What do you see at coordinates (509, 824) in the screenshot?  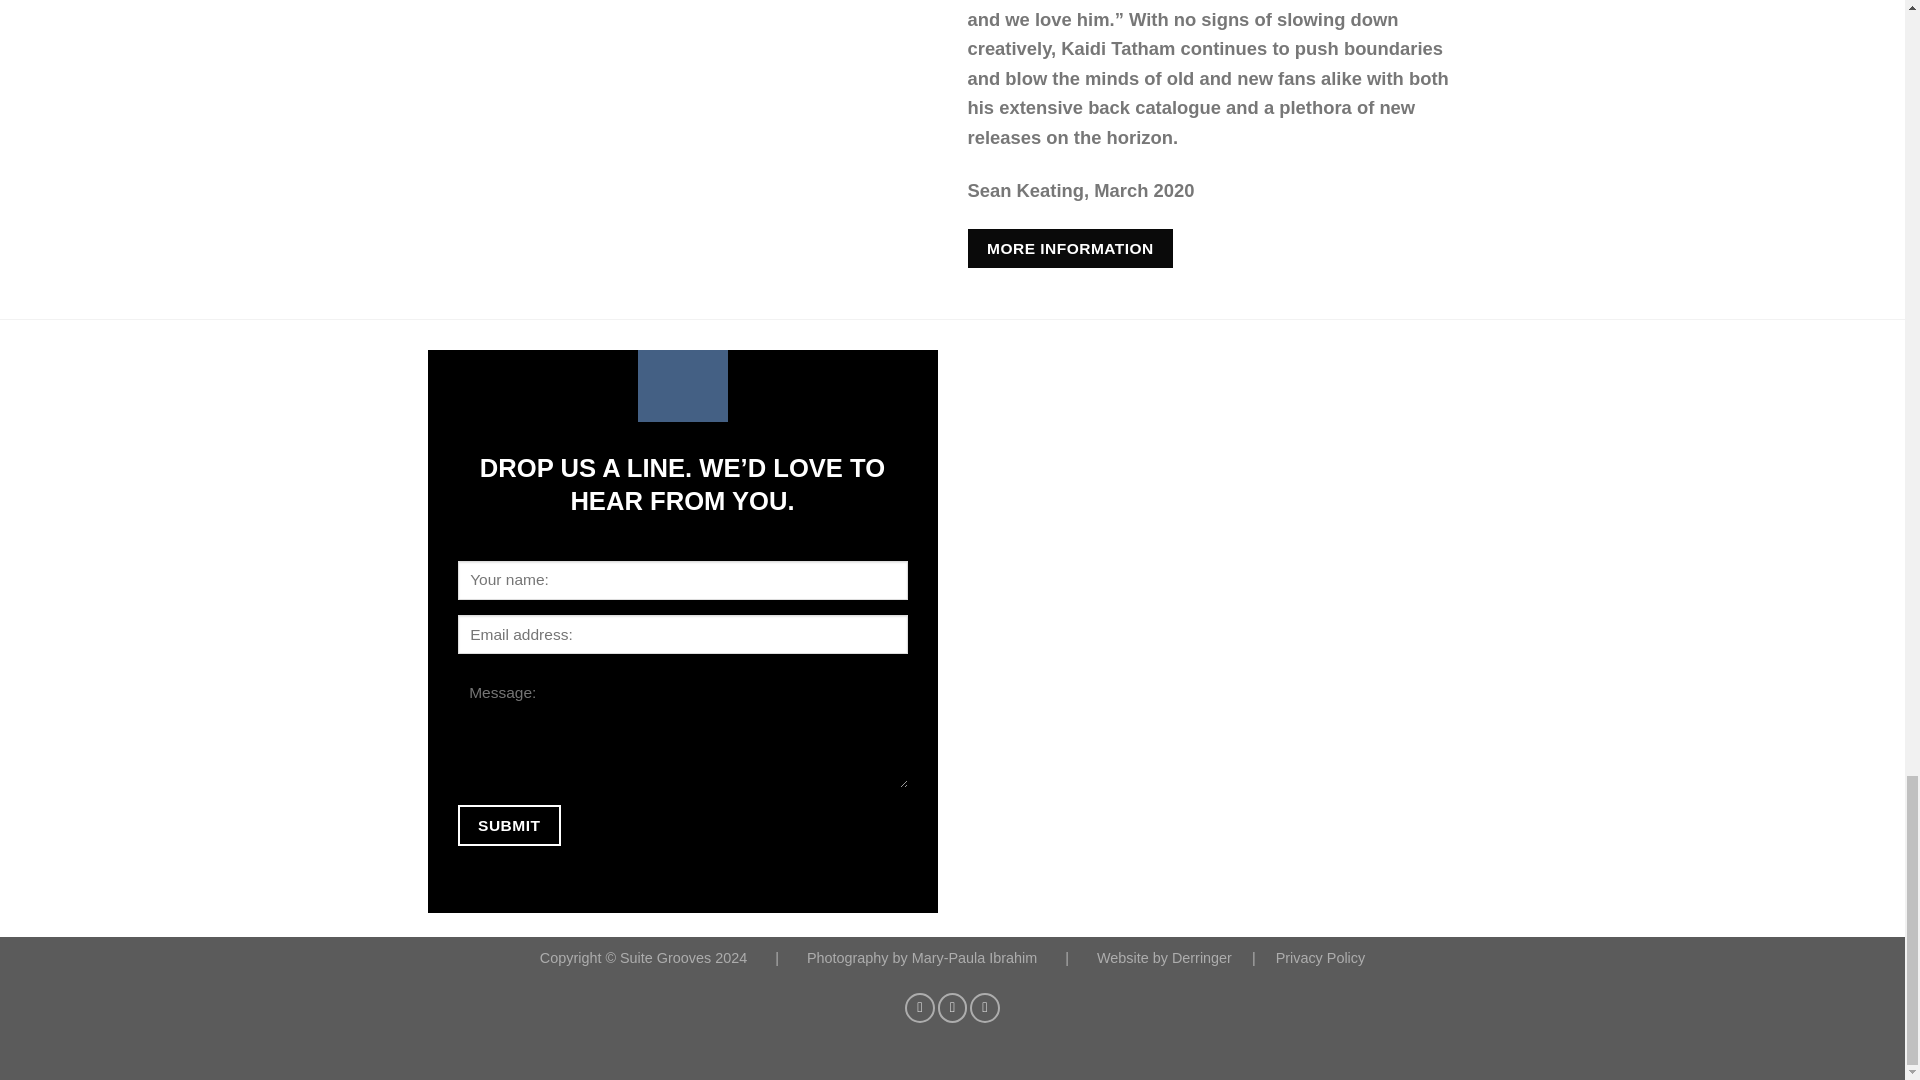 I see `Submit` at bounding box center [509, 824].